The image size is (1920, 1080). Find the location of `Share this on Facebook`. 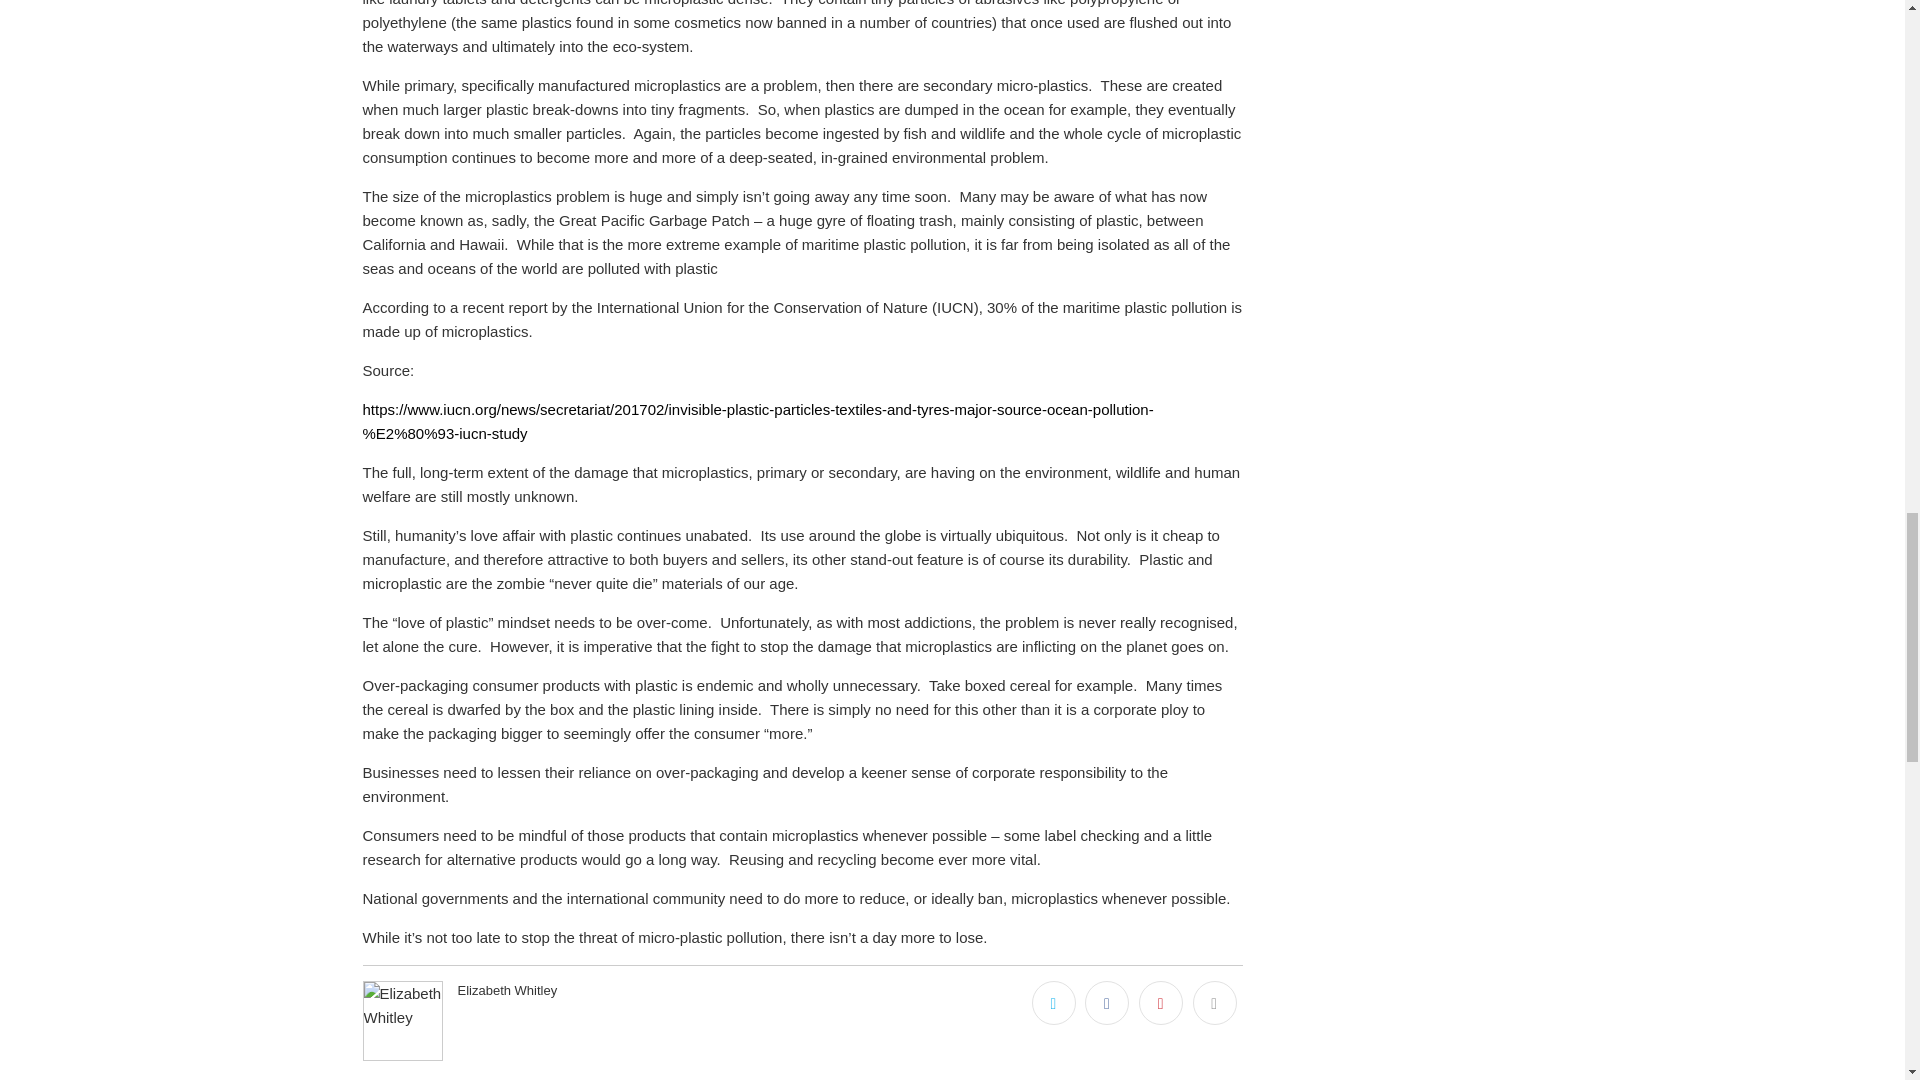

Share this on Facebook is located at coordinates (1106, 1002).